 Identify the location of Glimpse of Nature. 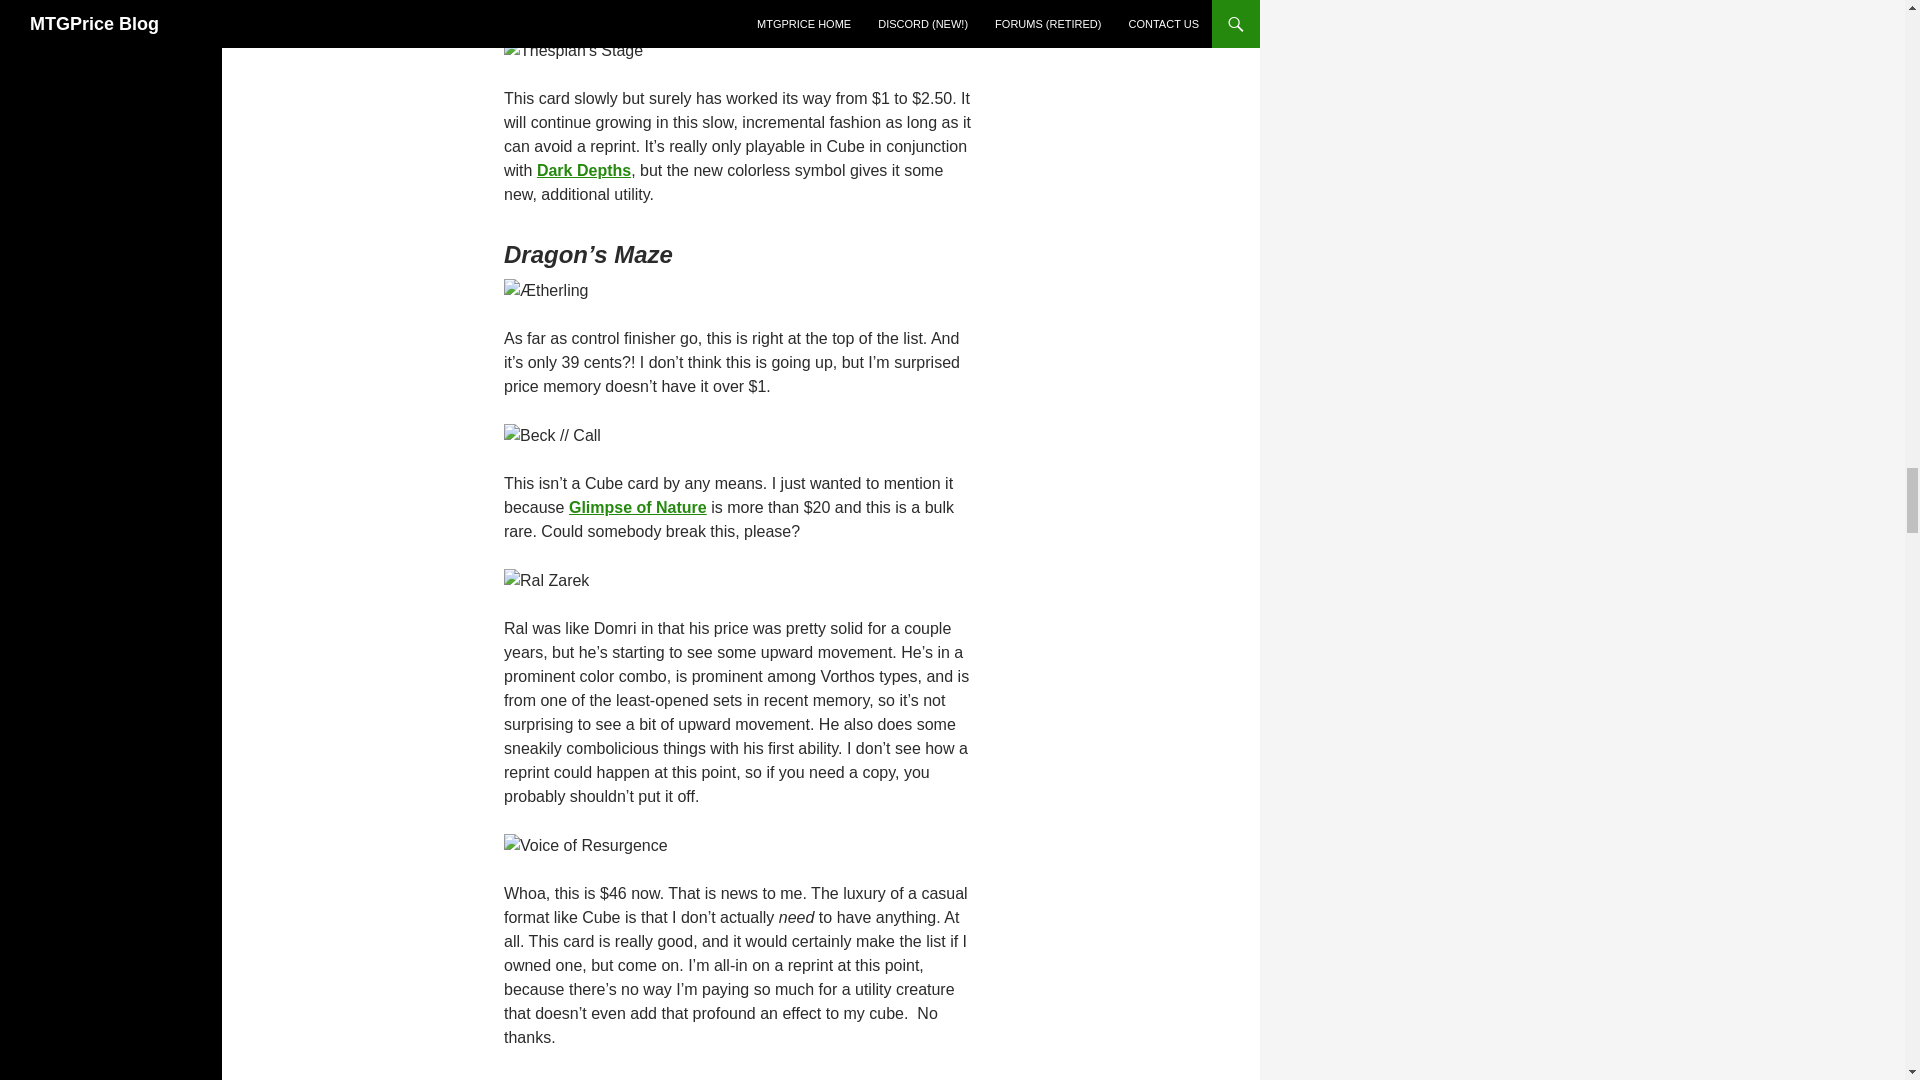
(637, 507).